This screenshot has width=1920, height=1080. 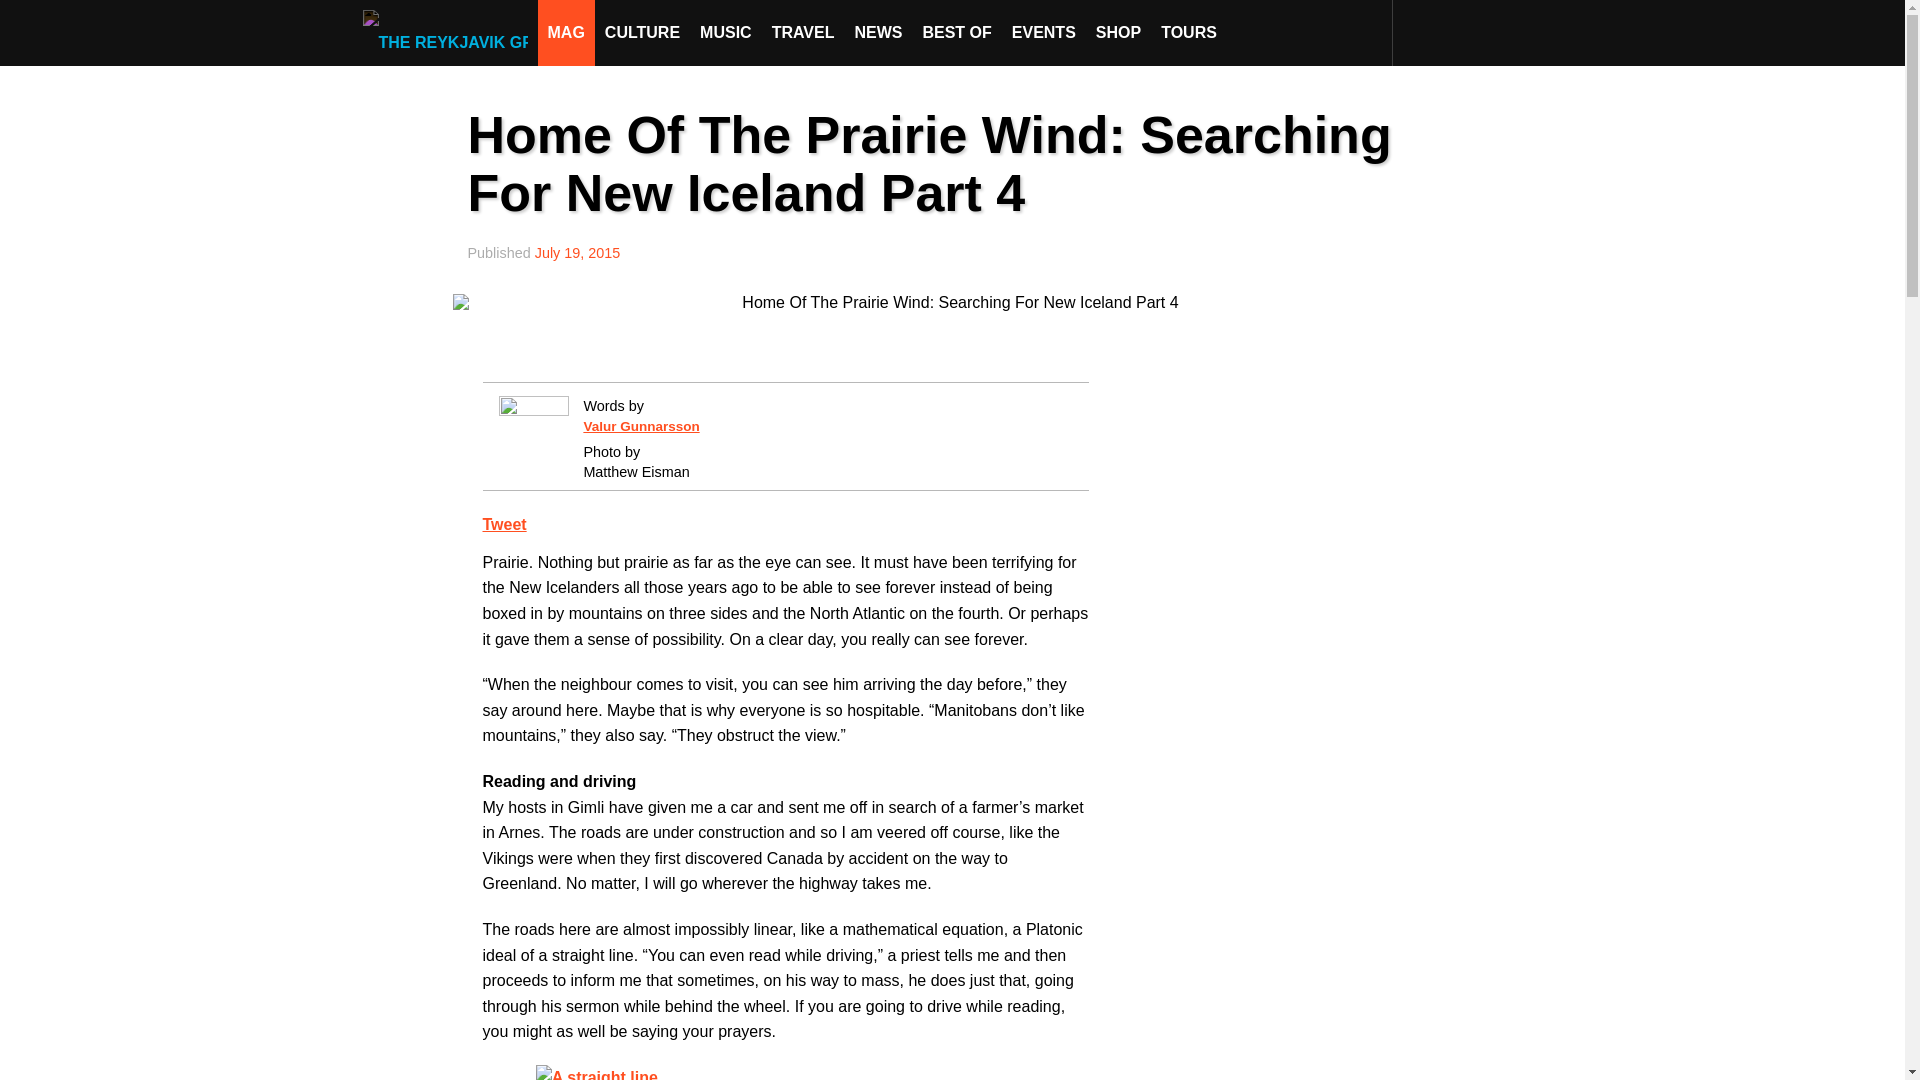 What do you see at coordinates (878, 32) in the screenshot?
I see `NEWS` at bounding box center [878, 32].